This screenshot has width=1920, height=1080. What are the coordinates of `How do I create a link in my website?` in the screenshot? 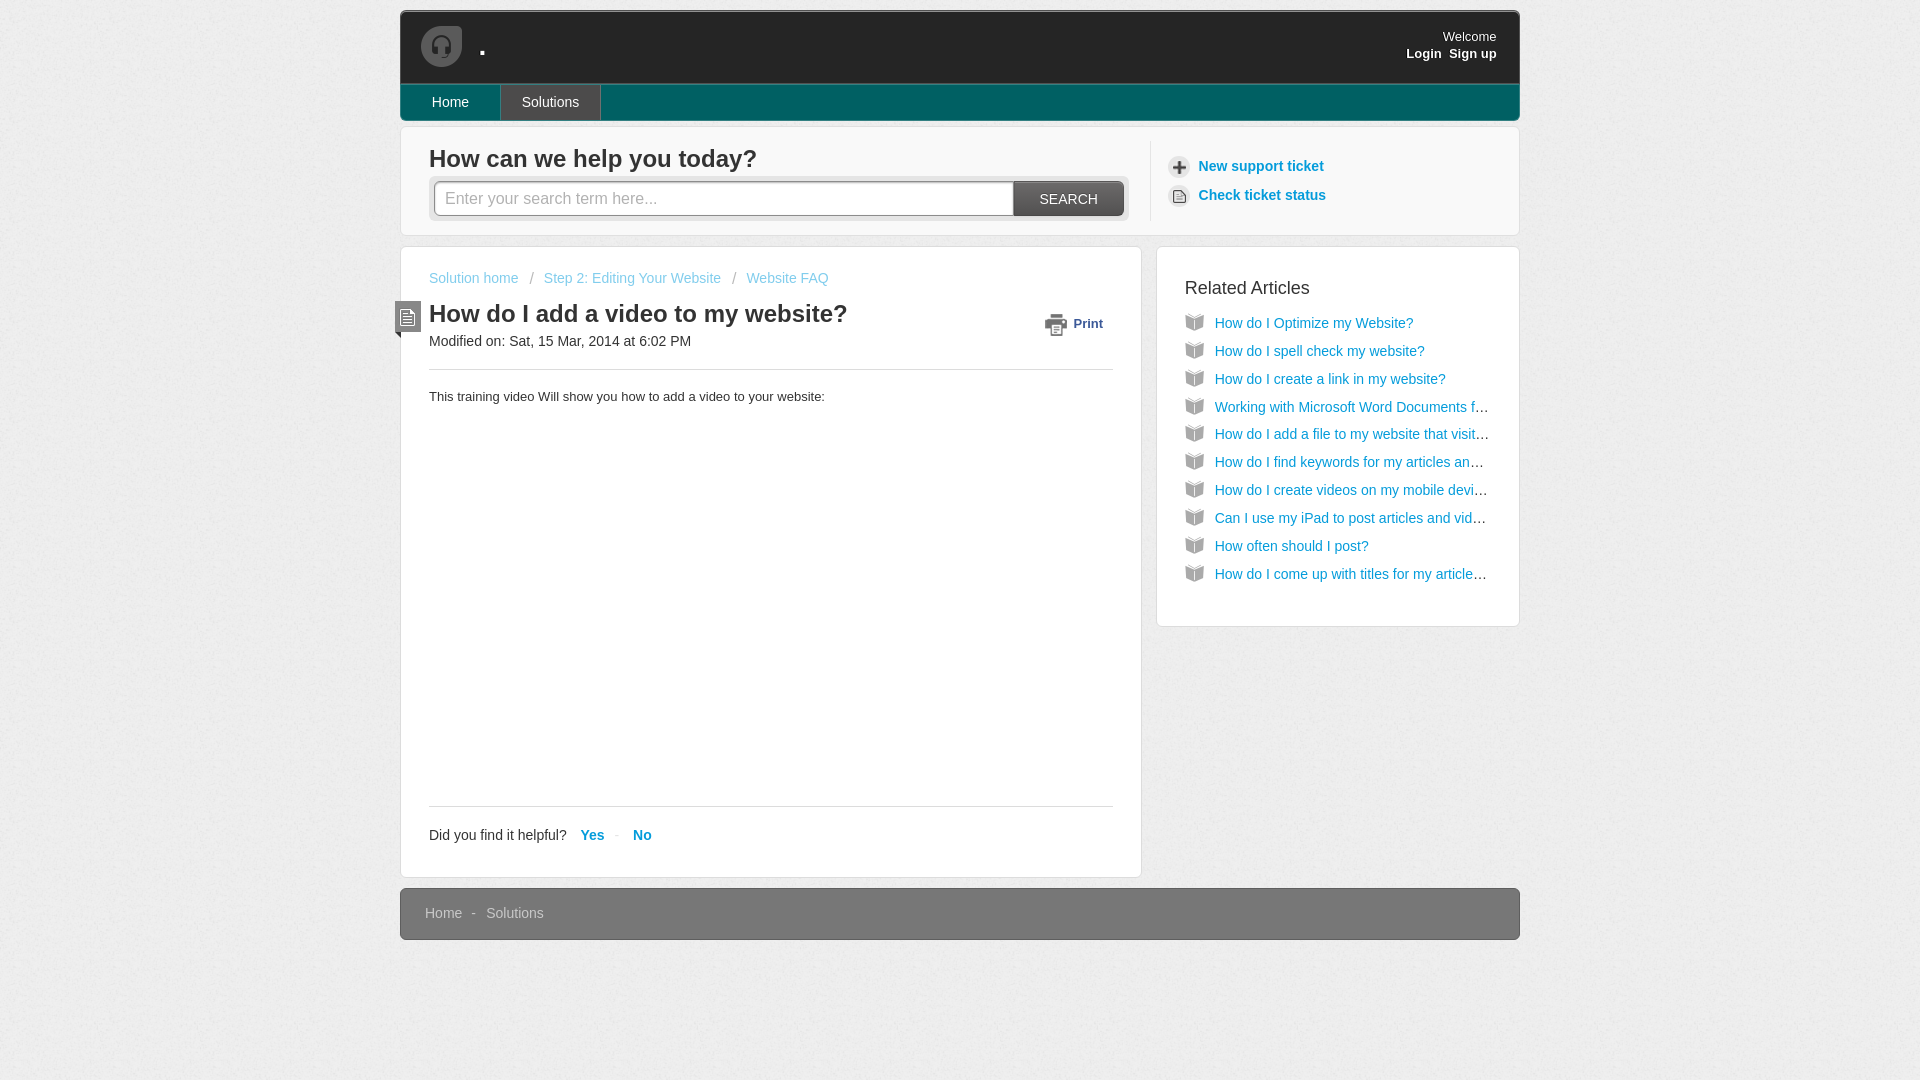 It's located at (1330, 378).